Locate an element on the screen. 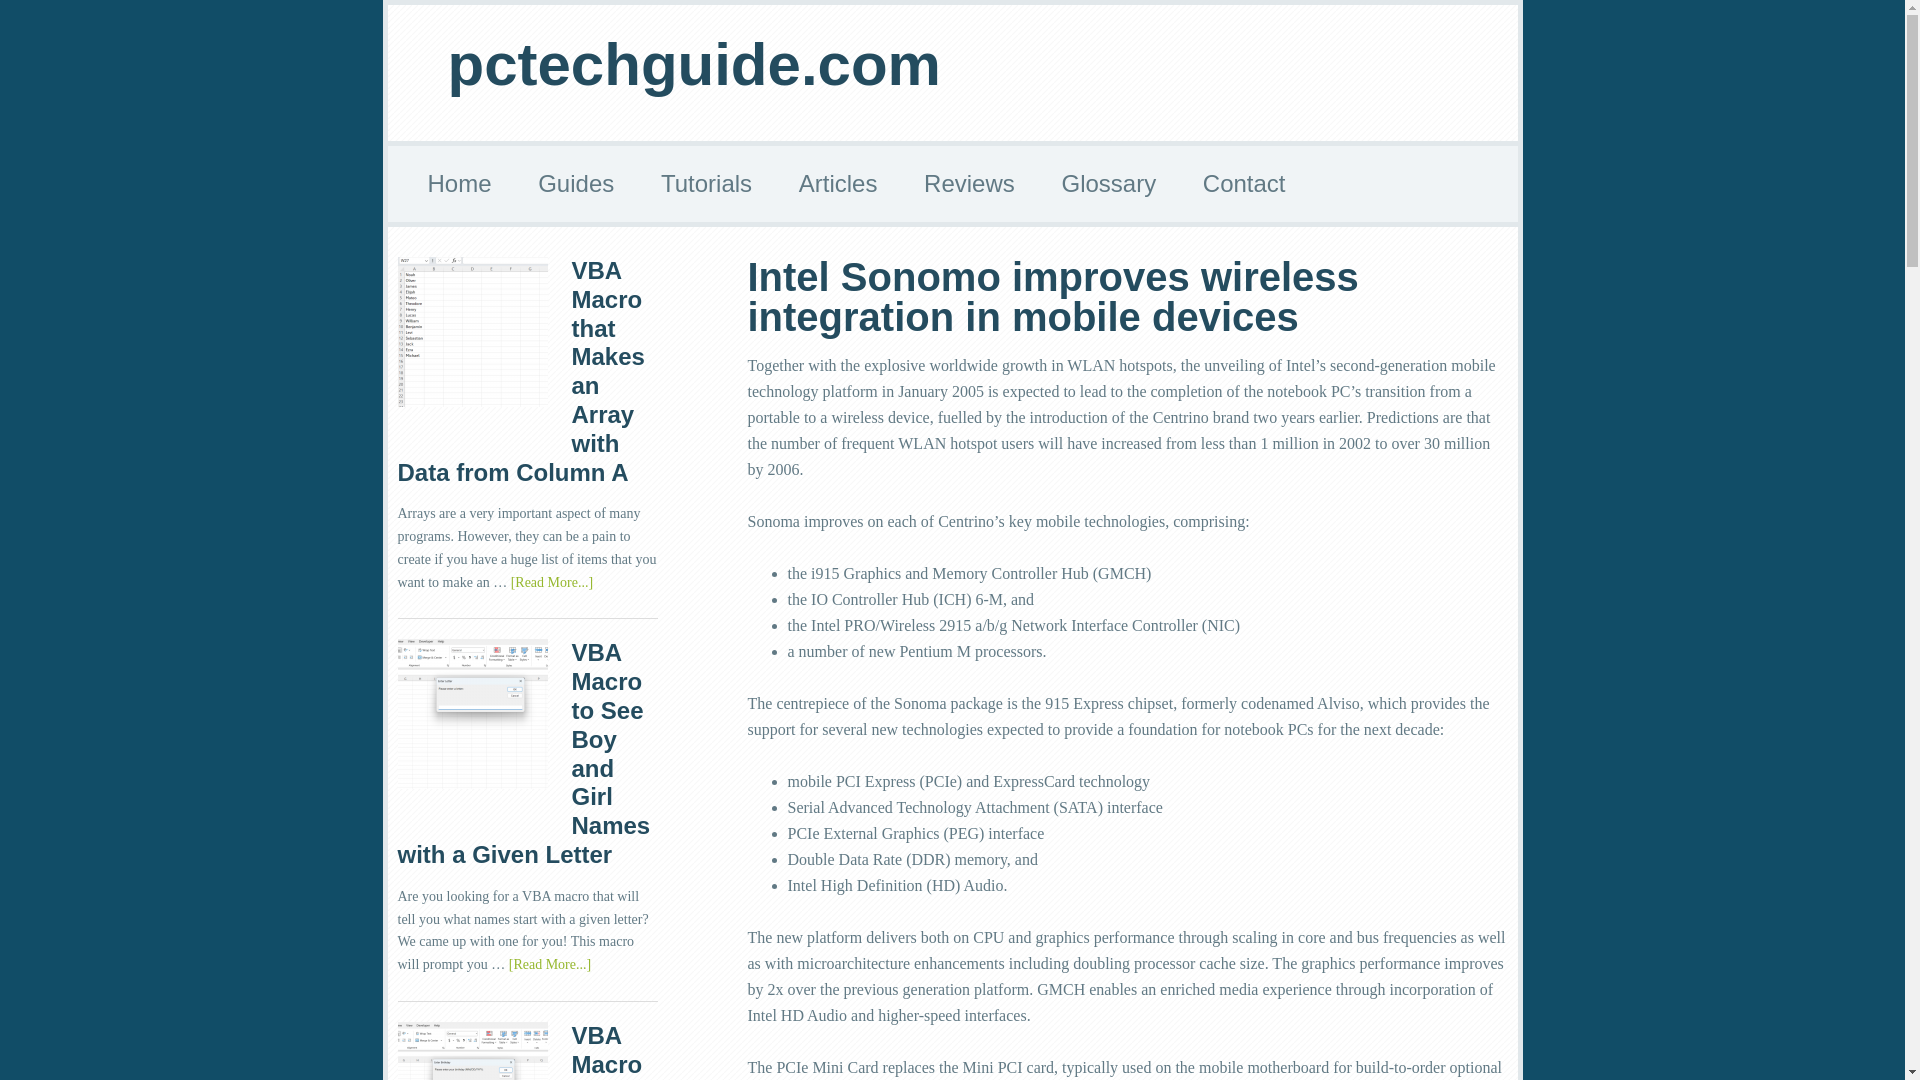 Image resolution: width=1920 pixels, height=1080 pixels. Home is located at coordinates (460, 184).